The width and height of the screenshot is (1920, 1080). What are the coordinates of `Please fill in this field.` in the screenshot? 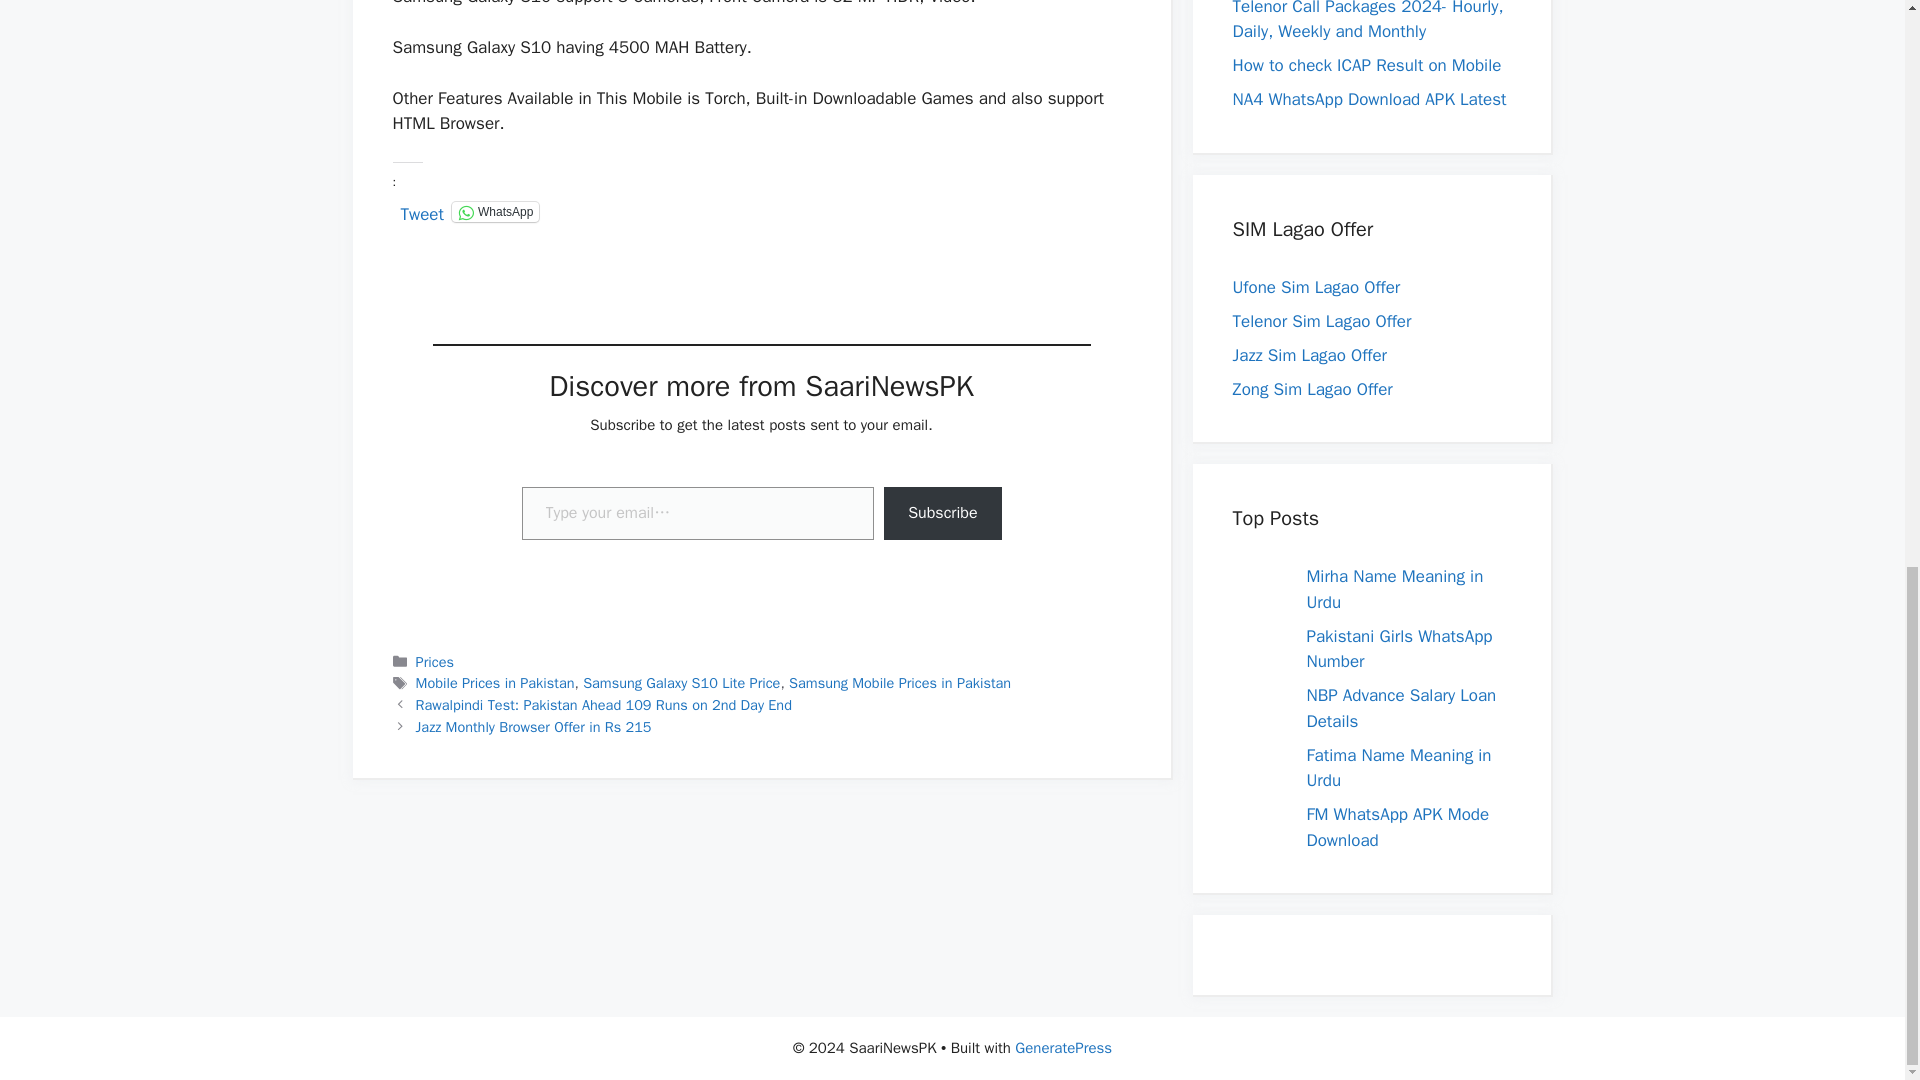 It's located at (698, 514).